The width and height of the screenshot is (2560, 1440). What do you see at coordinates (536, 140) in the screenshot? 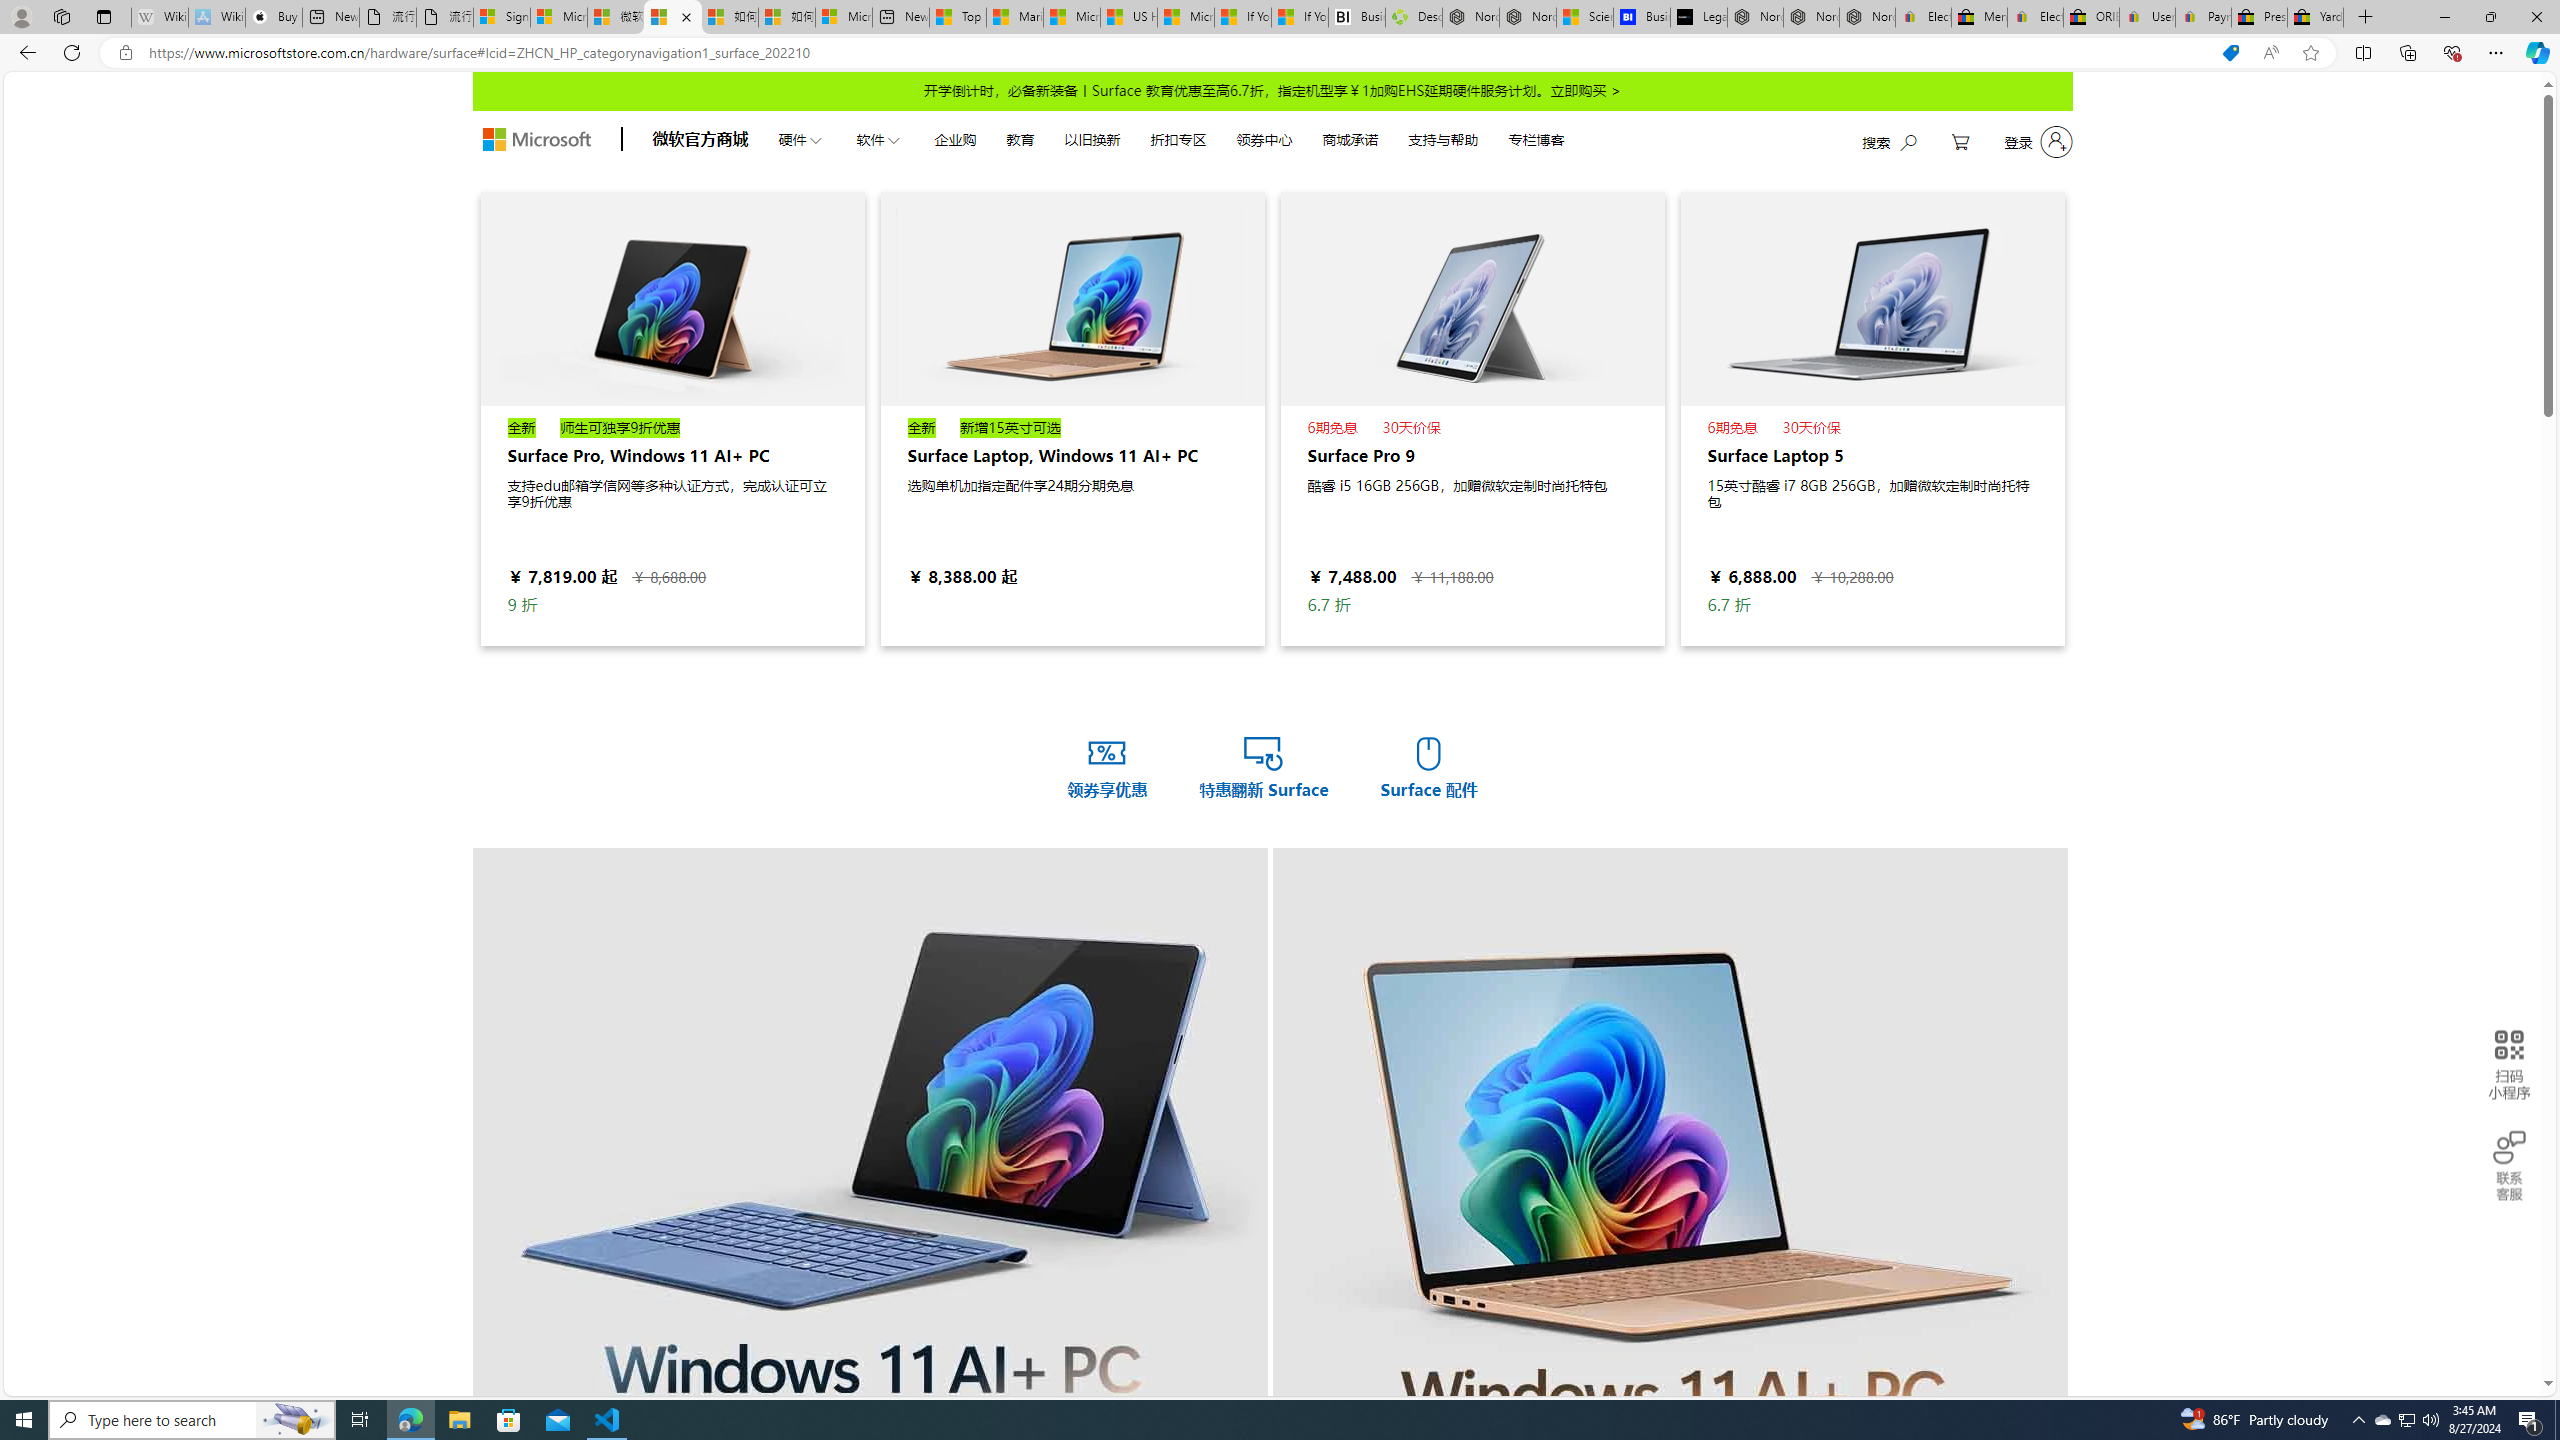
I see `store logo` at bounding box center [536, 140].